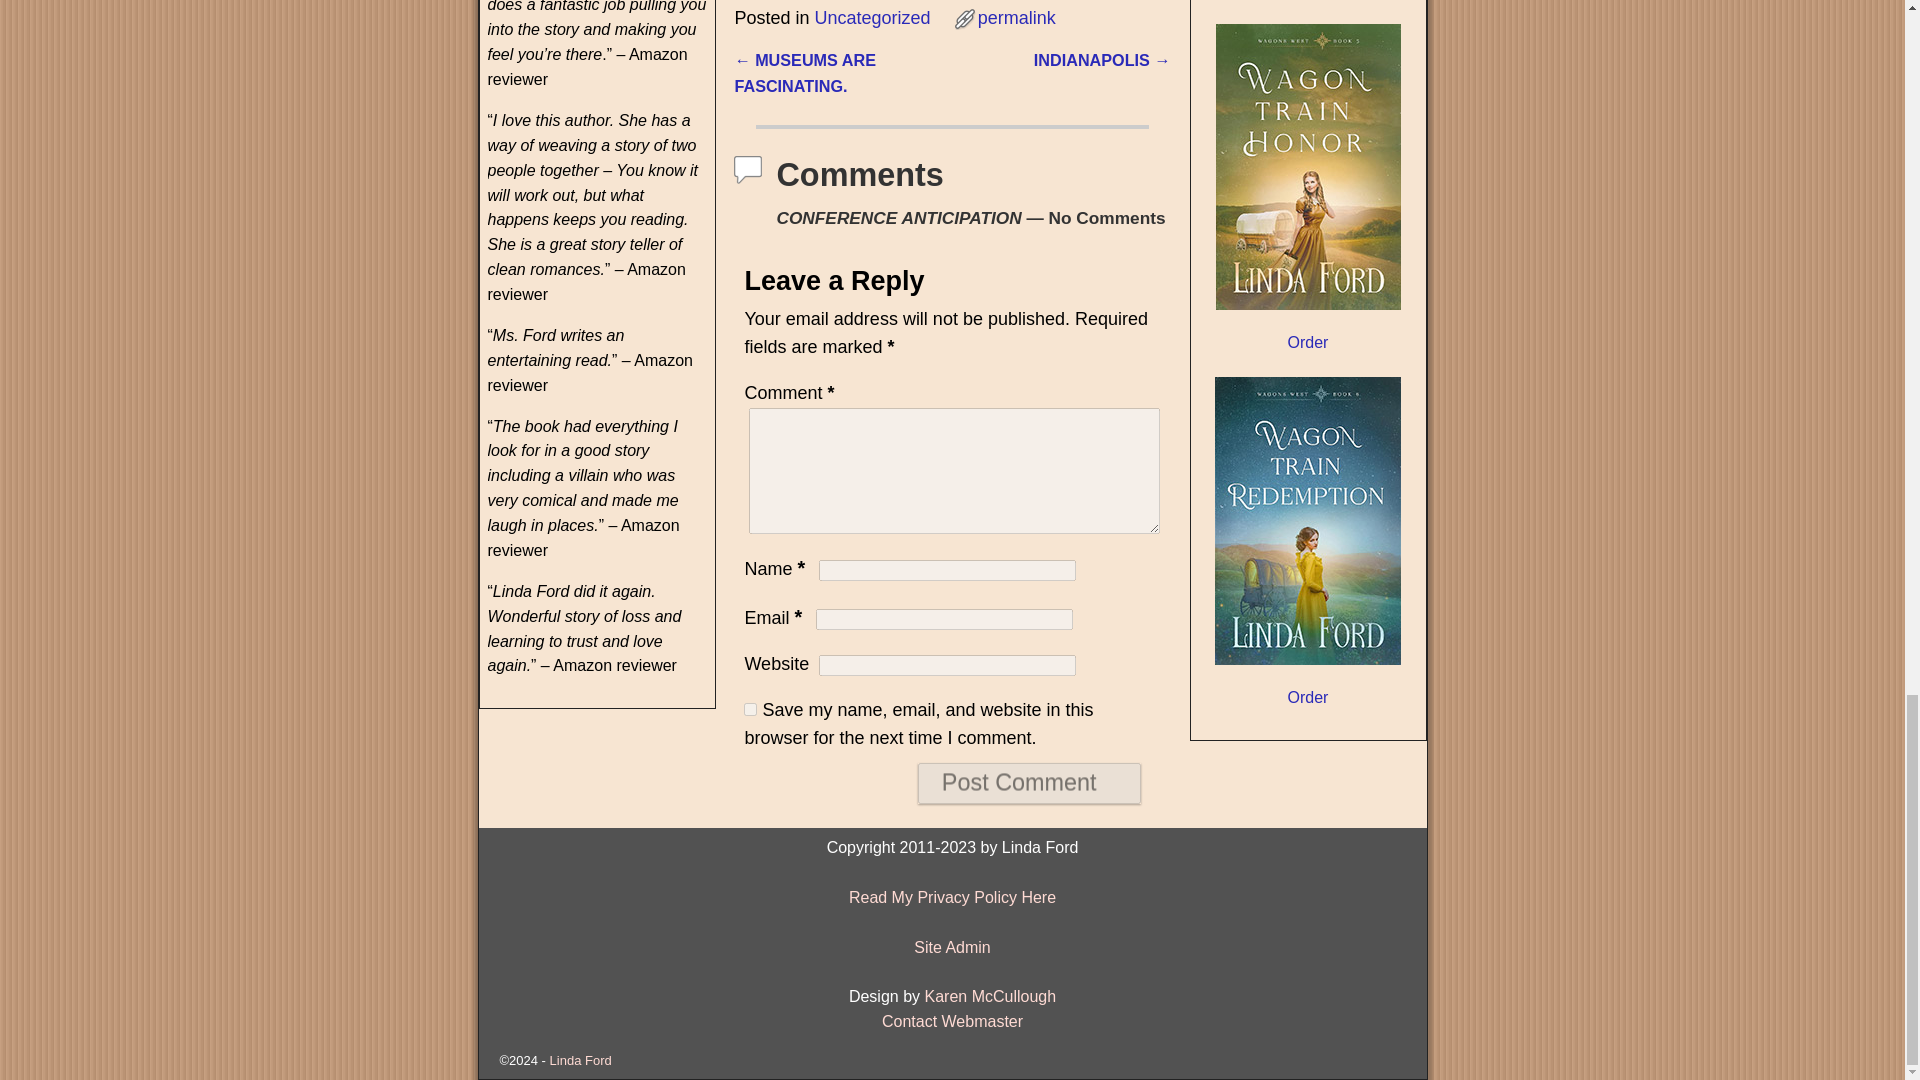  I want to click on permalink, so click(1016, 18).